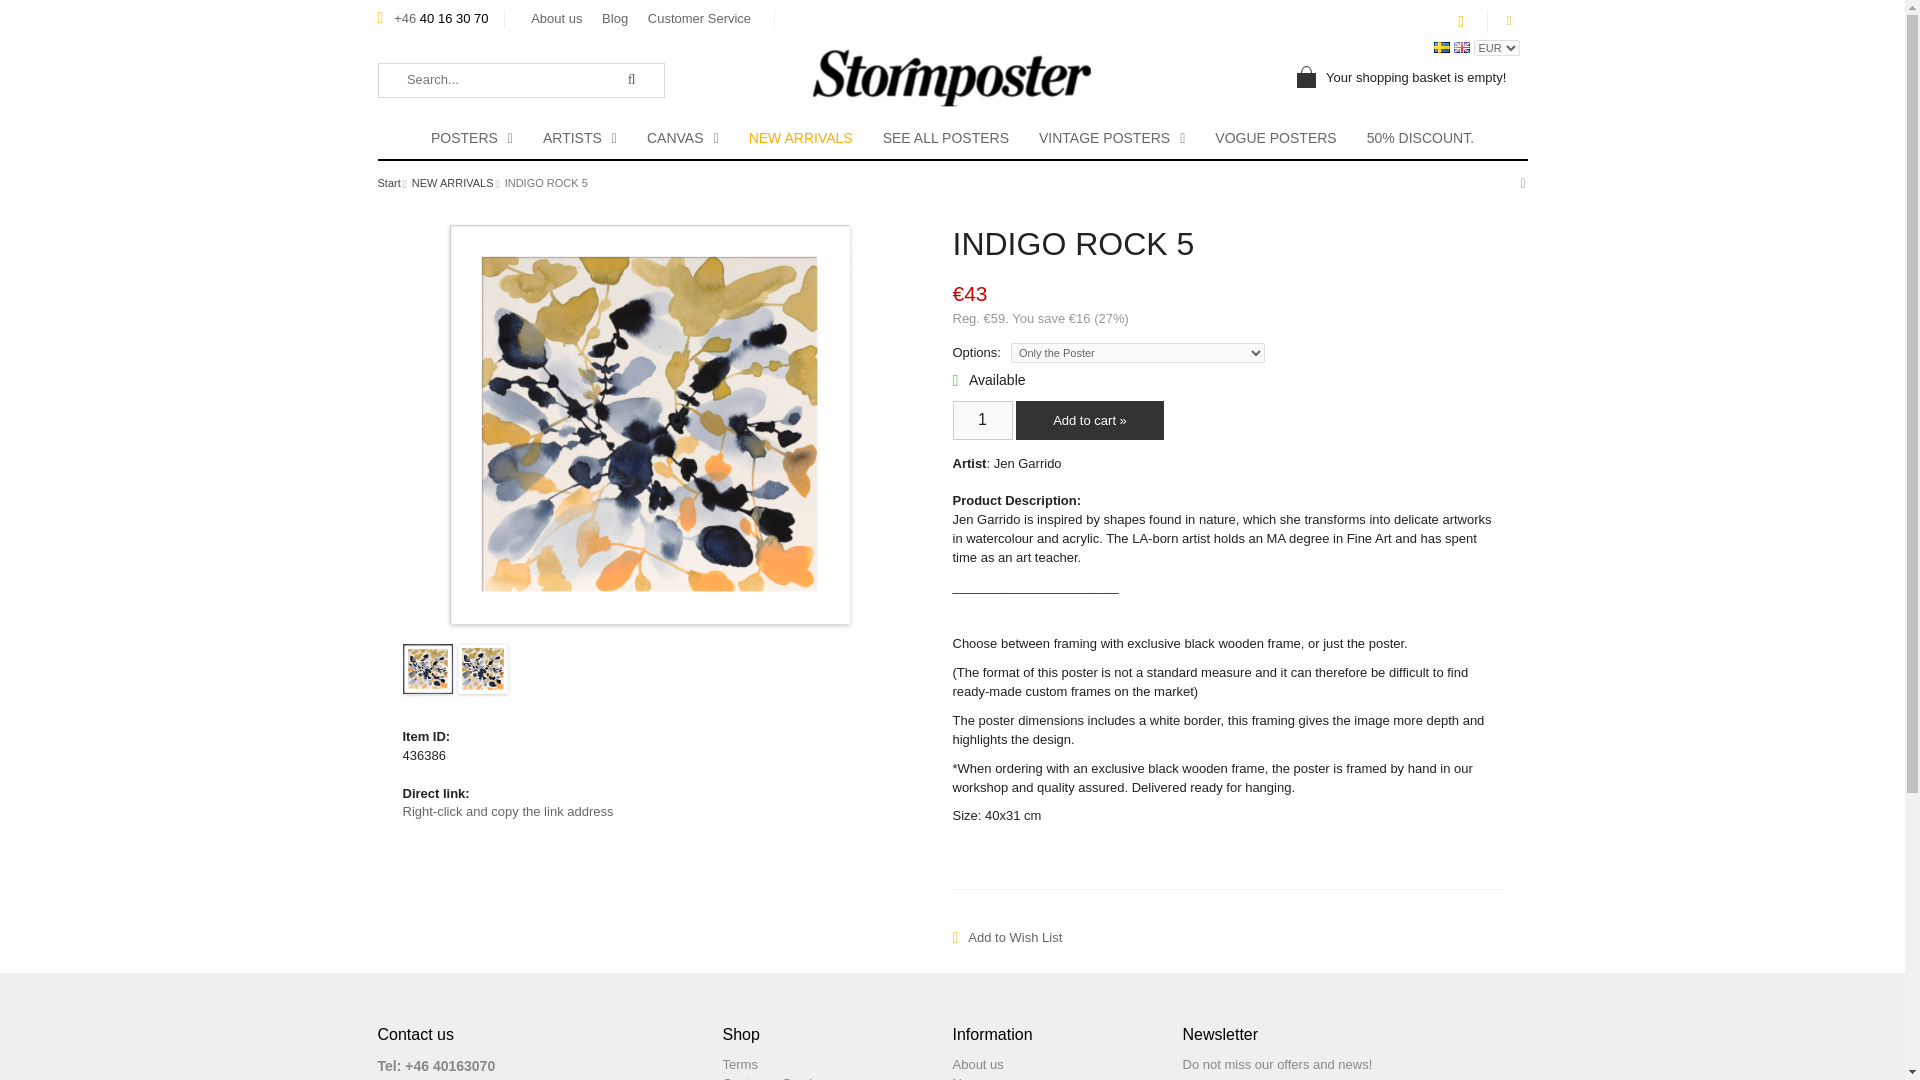 The height and width of the screenshot is (1080, 1920). I want to click on Blog, so click(614, 18).